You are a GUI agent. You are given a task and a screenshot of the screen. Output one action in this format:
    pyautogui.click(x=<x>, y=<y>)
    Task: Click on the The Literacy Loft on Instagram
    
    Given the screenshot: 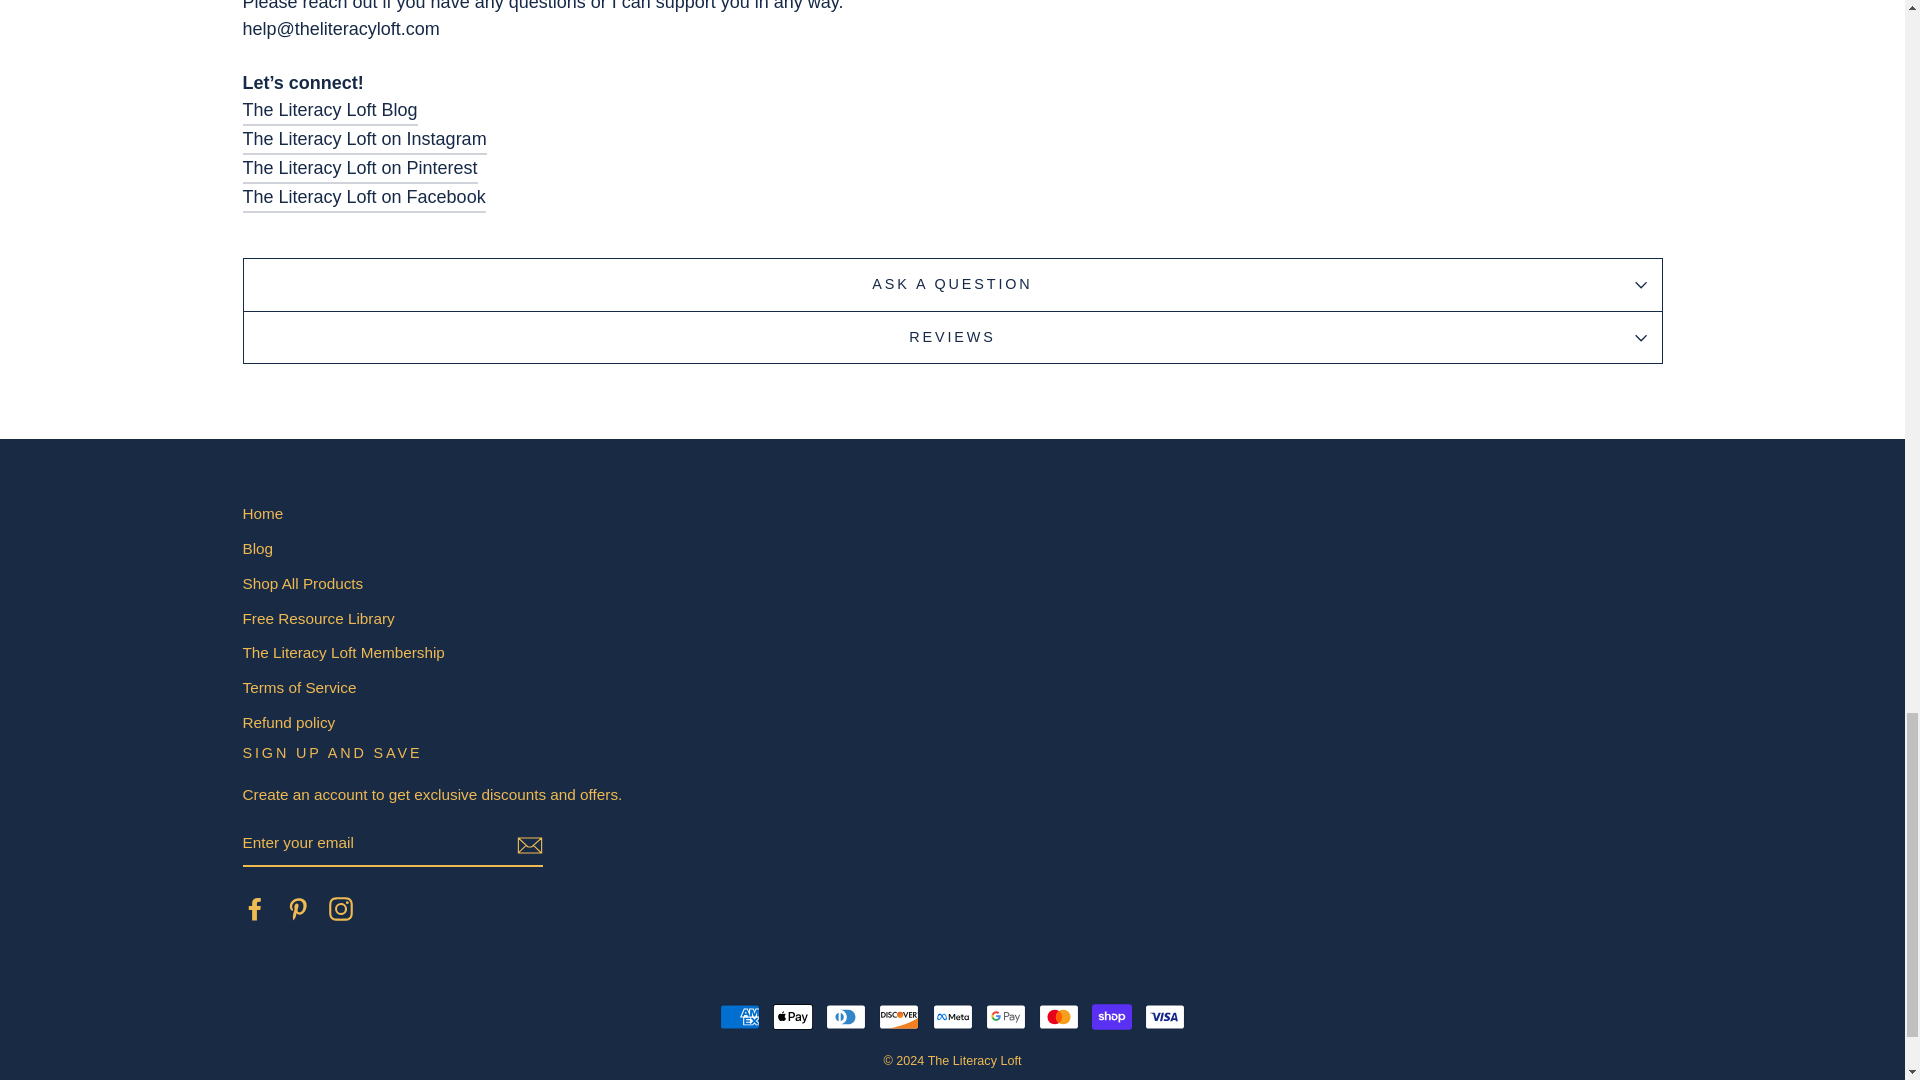 What is the action you would take?
    pyautogui.click(x=340, y=909)
    